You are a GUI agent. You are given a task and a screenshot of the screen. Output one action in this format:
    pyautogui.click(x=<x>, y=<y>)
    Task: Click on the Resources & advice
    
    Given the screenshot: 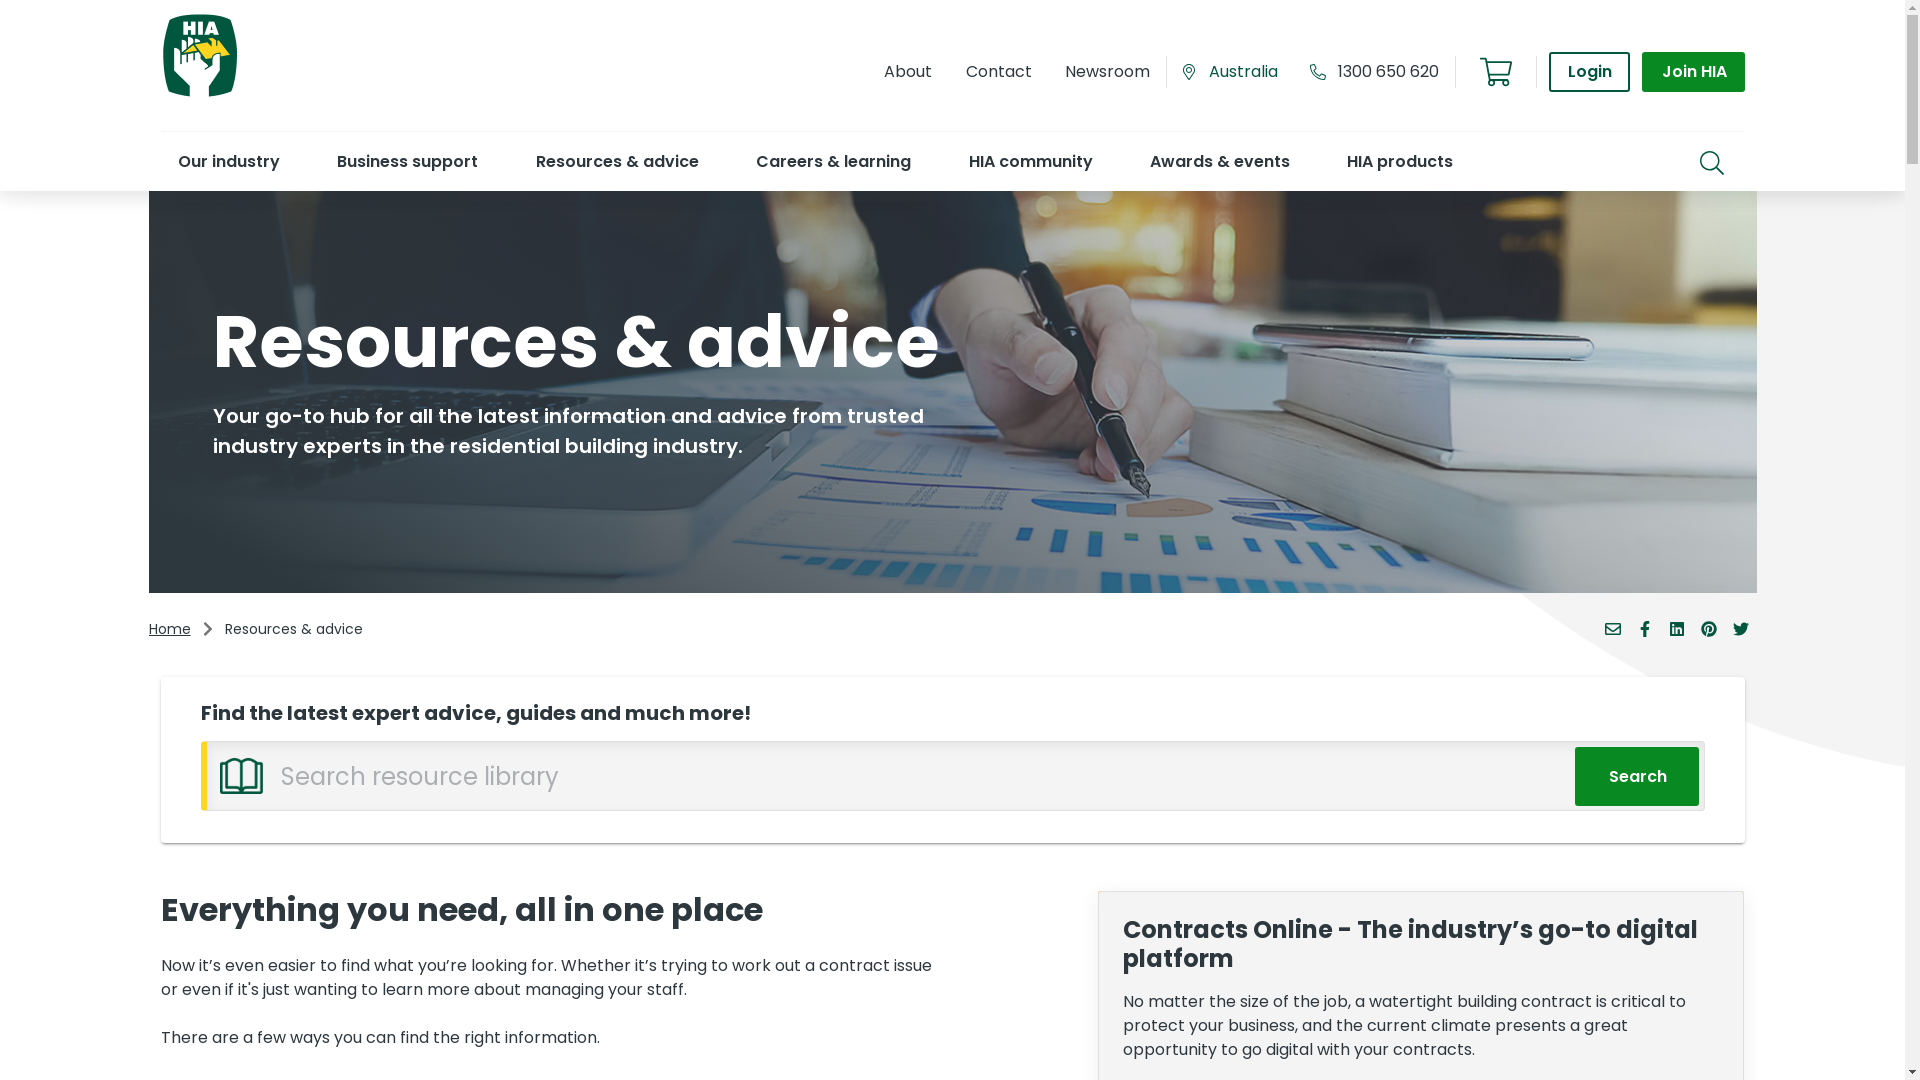 What is the action you would take?
    pyautogui.click(x=616, y=161)
    